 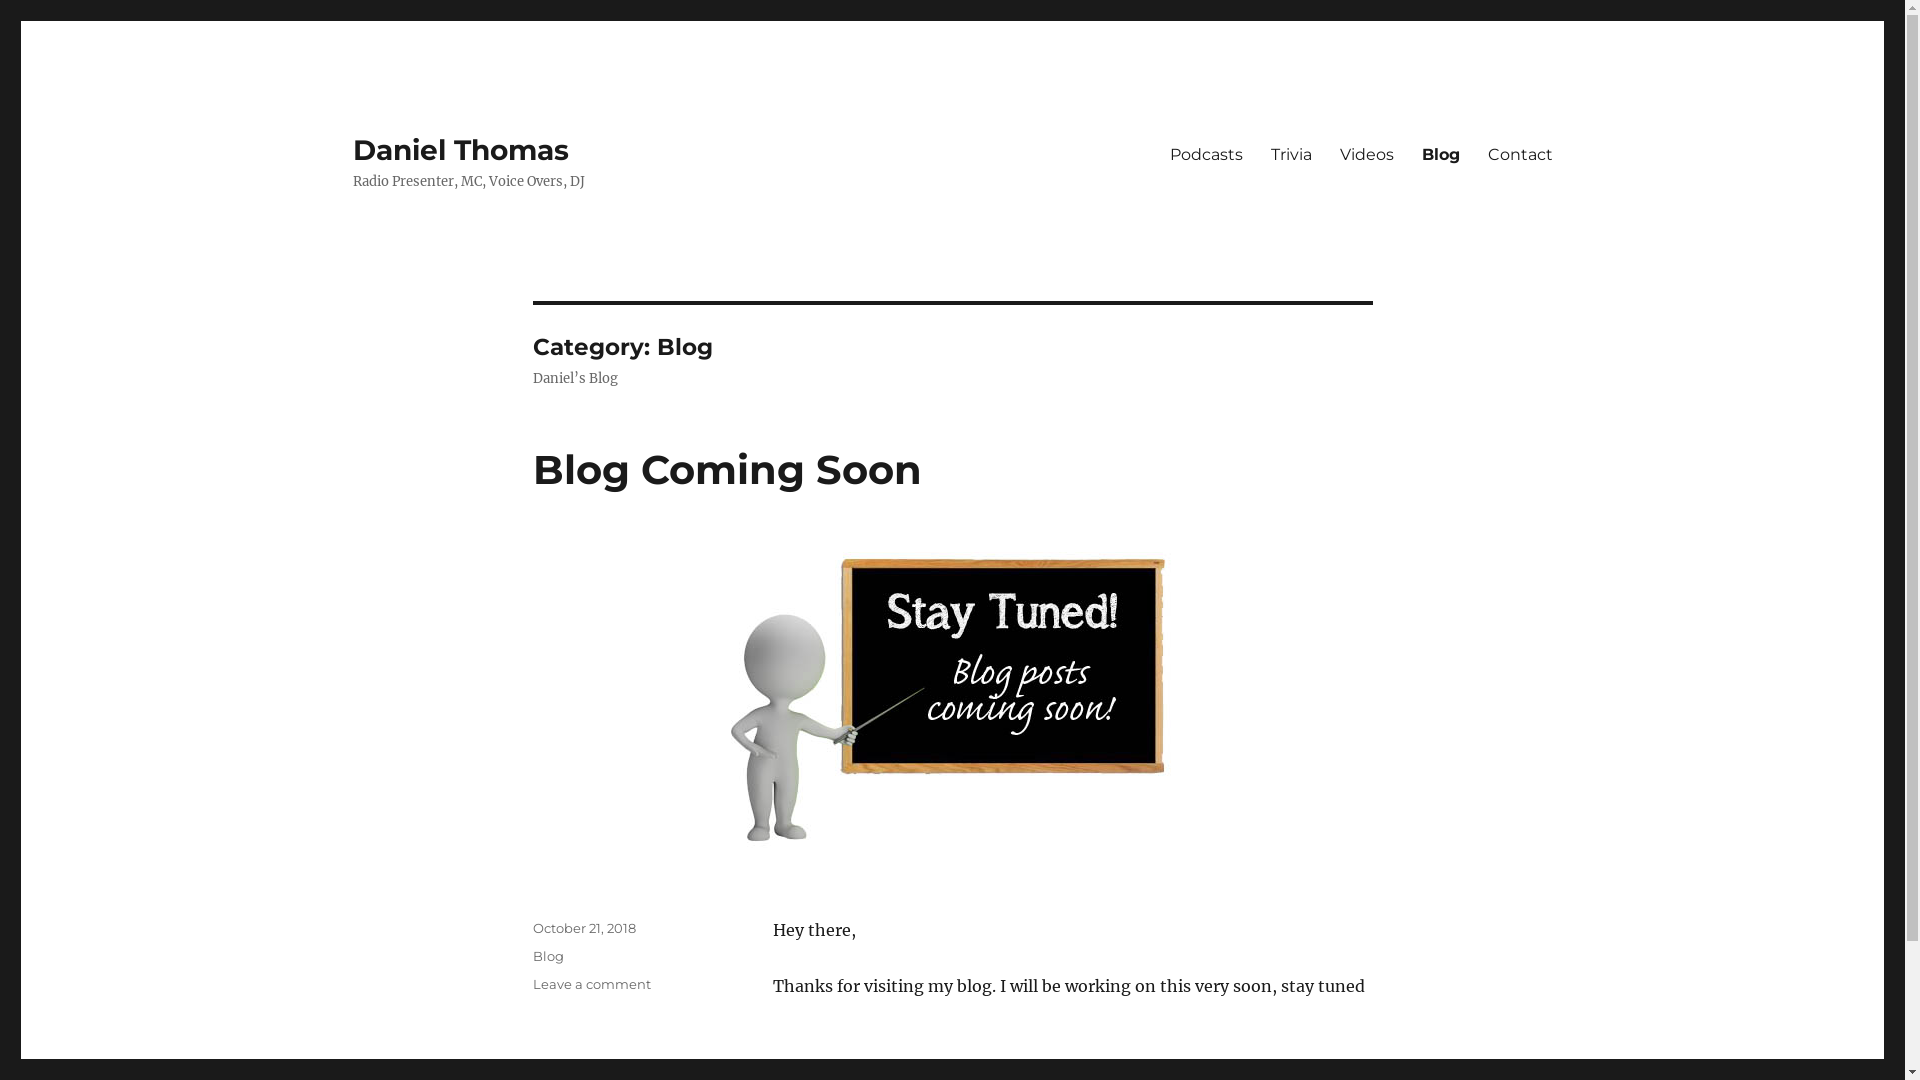 I want to click on Podcasts, so click(x=1206, y=154).